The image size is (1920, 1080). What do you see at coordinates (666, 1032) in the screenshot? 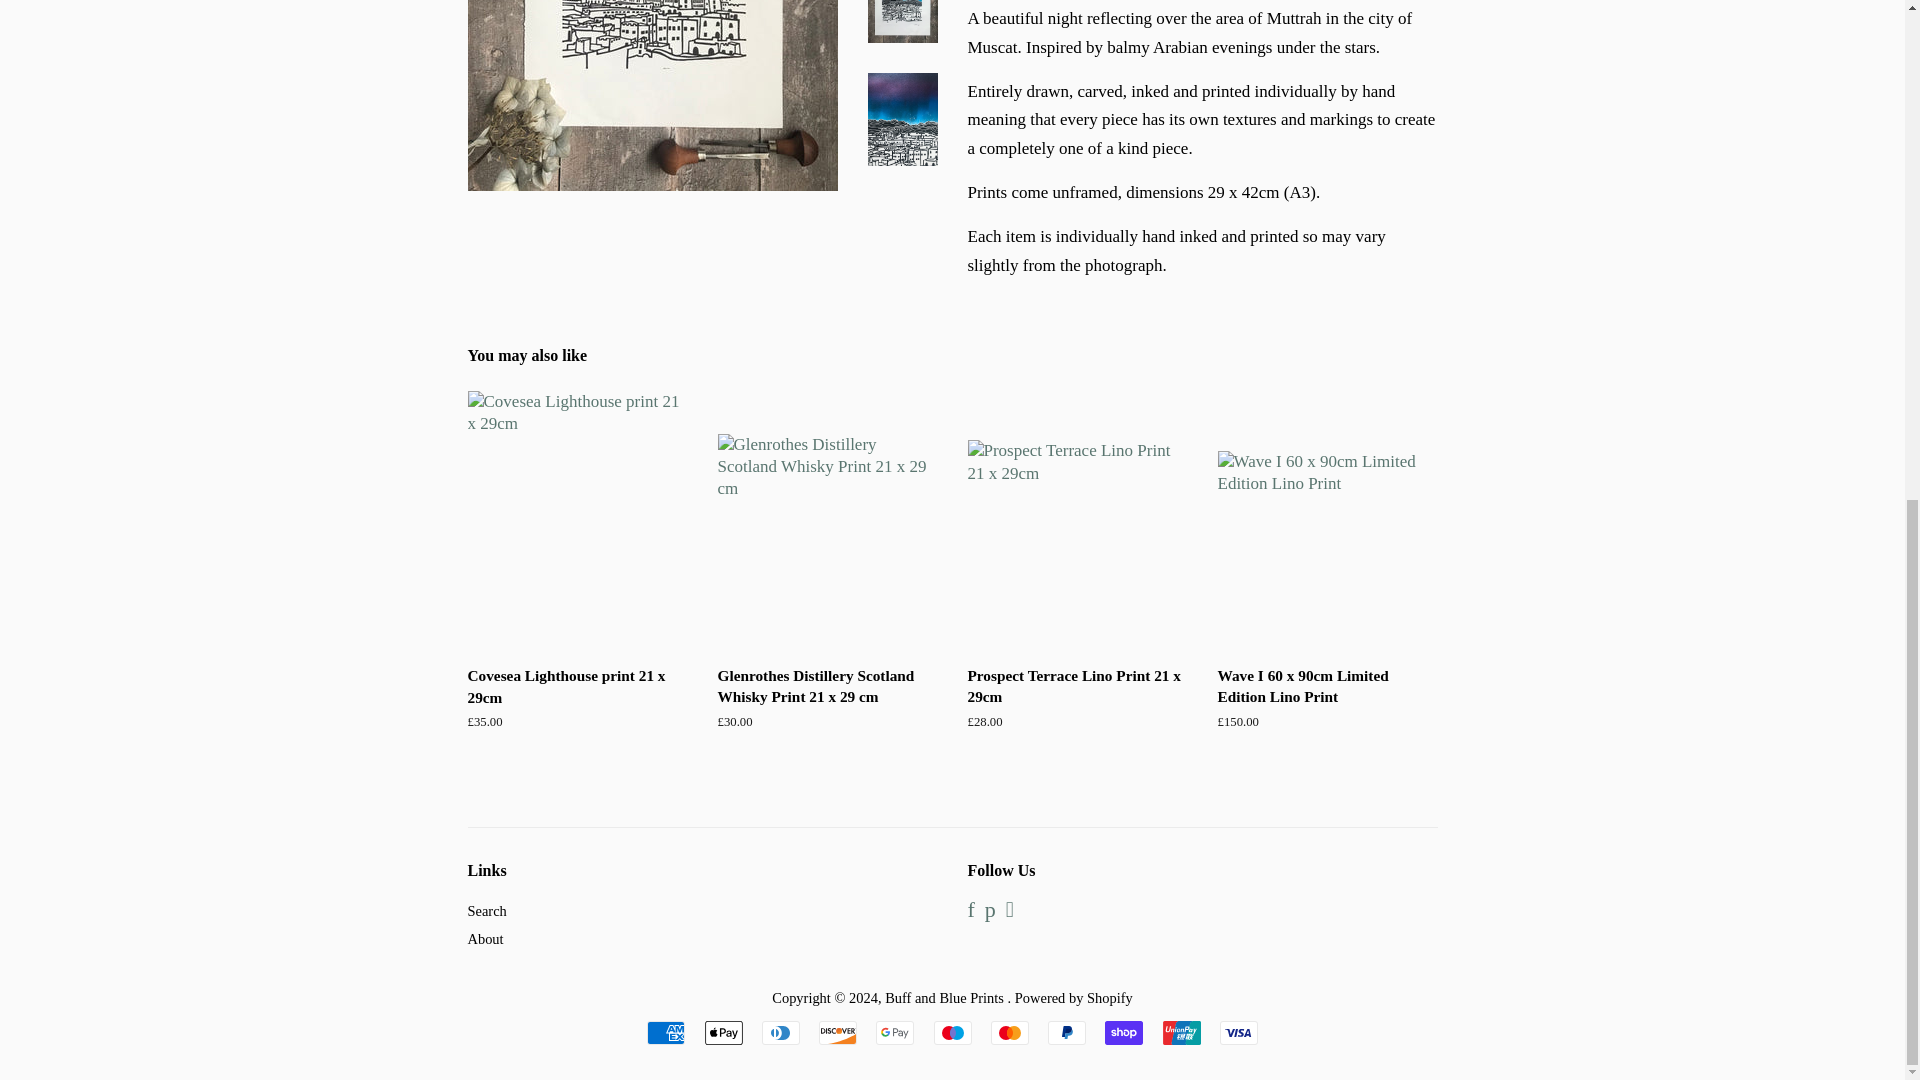
I see `American Express` at bounding box center [666, 1032].